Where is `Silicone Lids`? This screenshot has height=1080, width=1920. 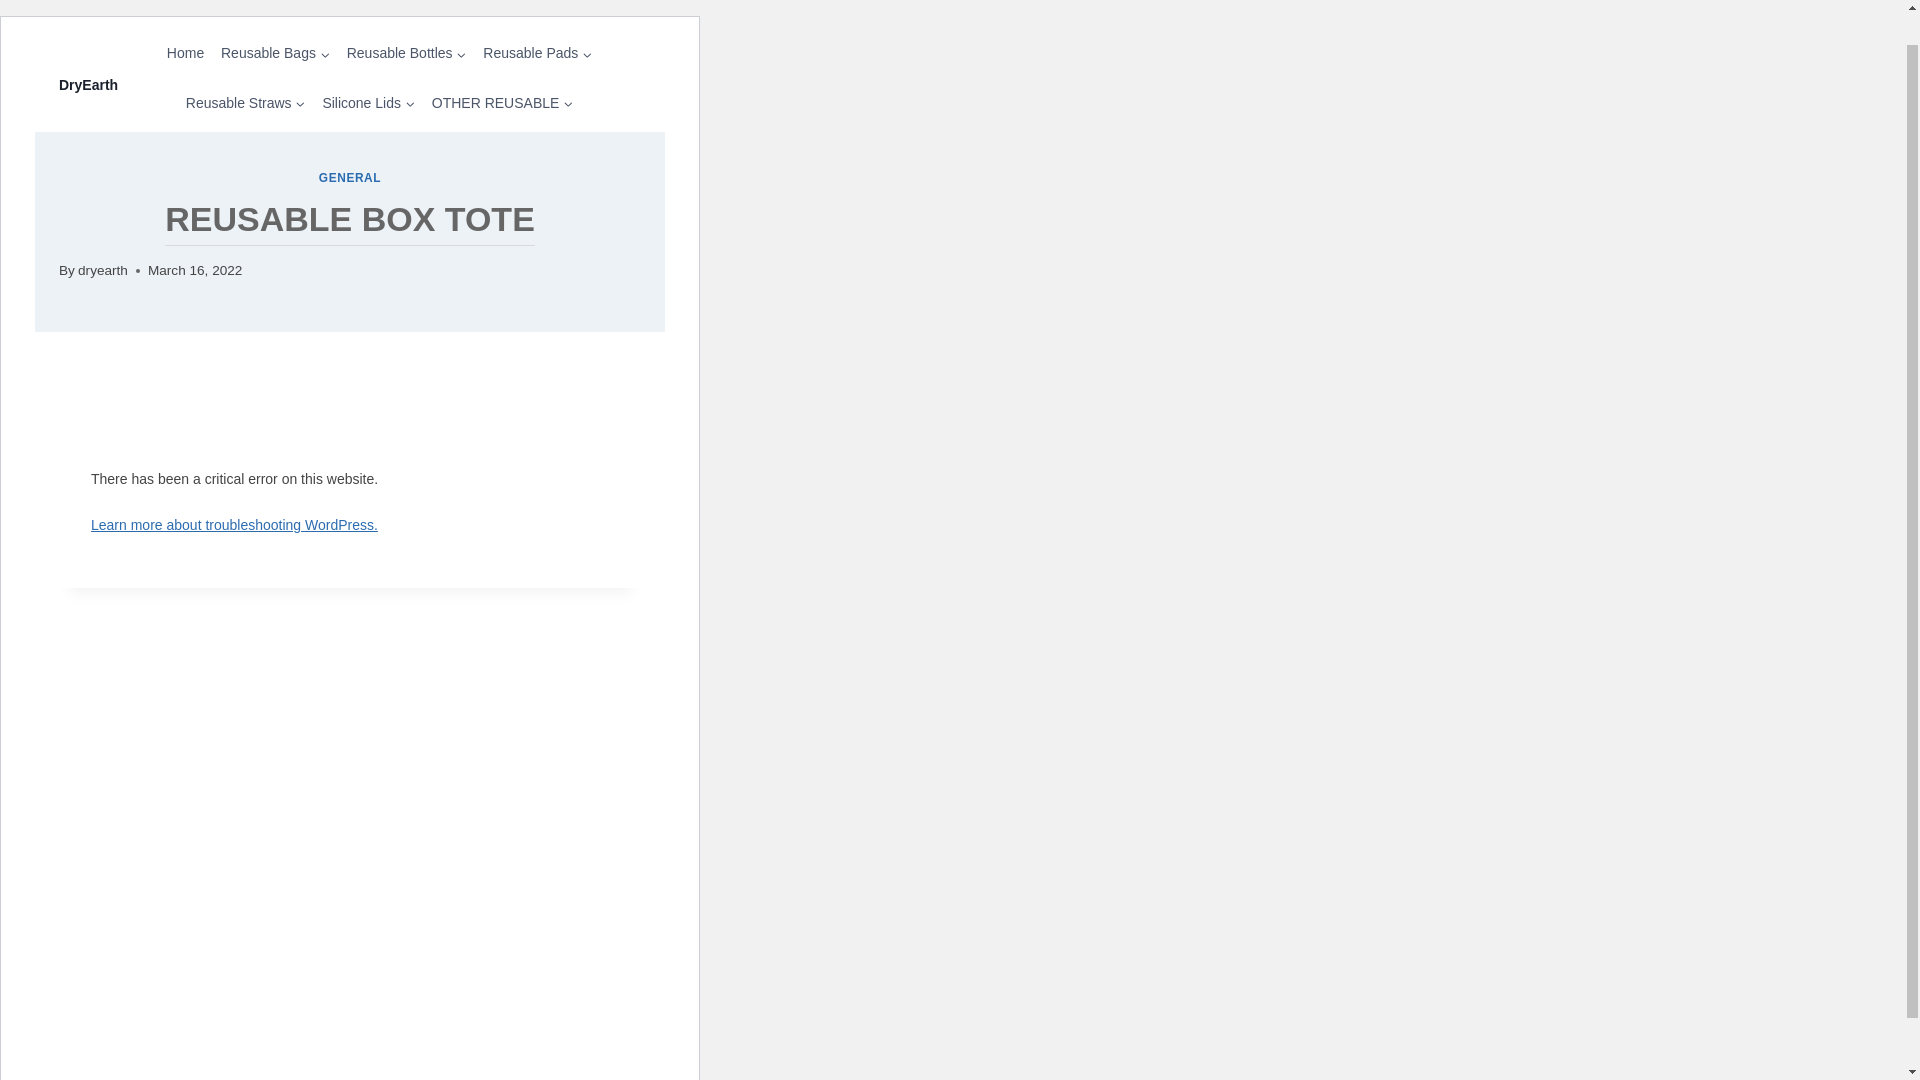
Silicone Lids is located at coordinates (368, 102).